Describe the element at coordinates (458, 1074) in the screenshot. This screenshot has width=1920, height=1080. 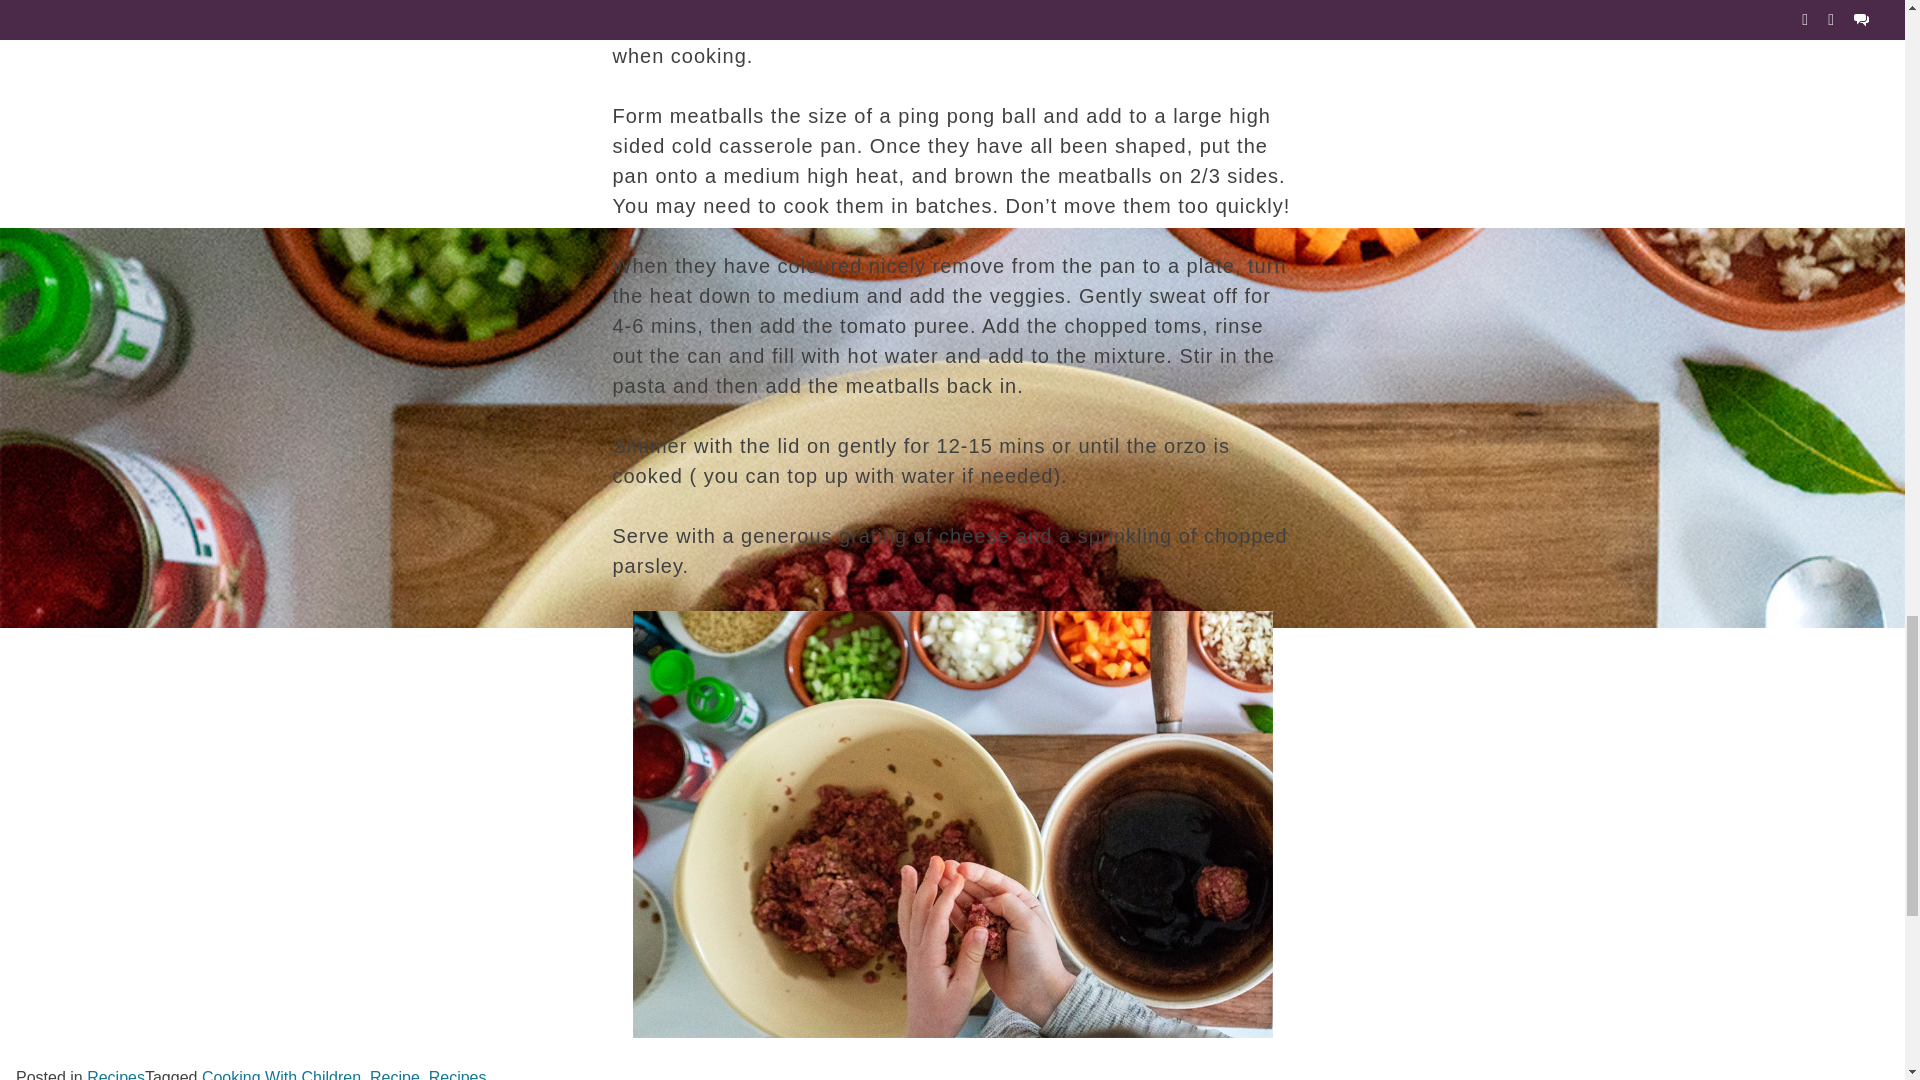
I see `Recipes` at that location.